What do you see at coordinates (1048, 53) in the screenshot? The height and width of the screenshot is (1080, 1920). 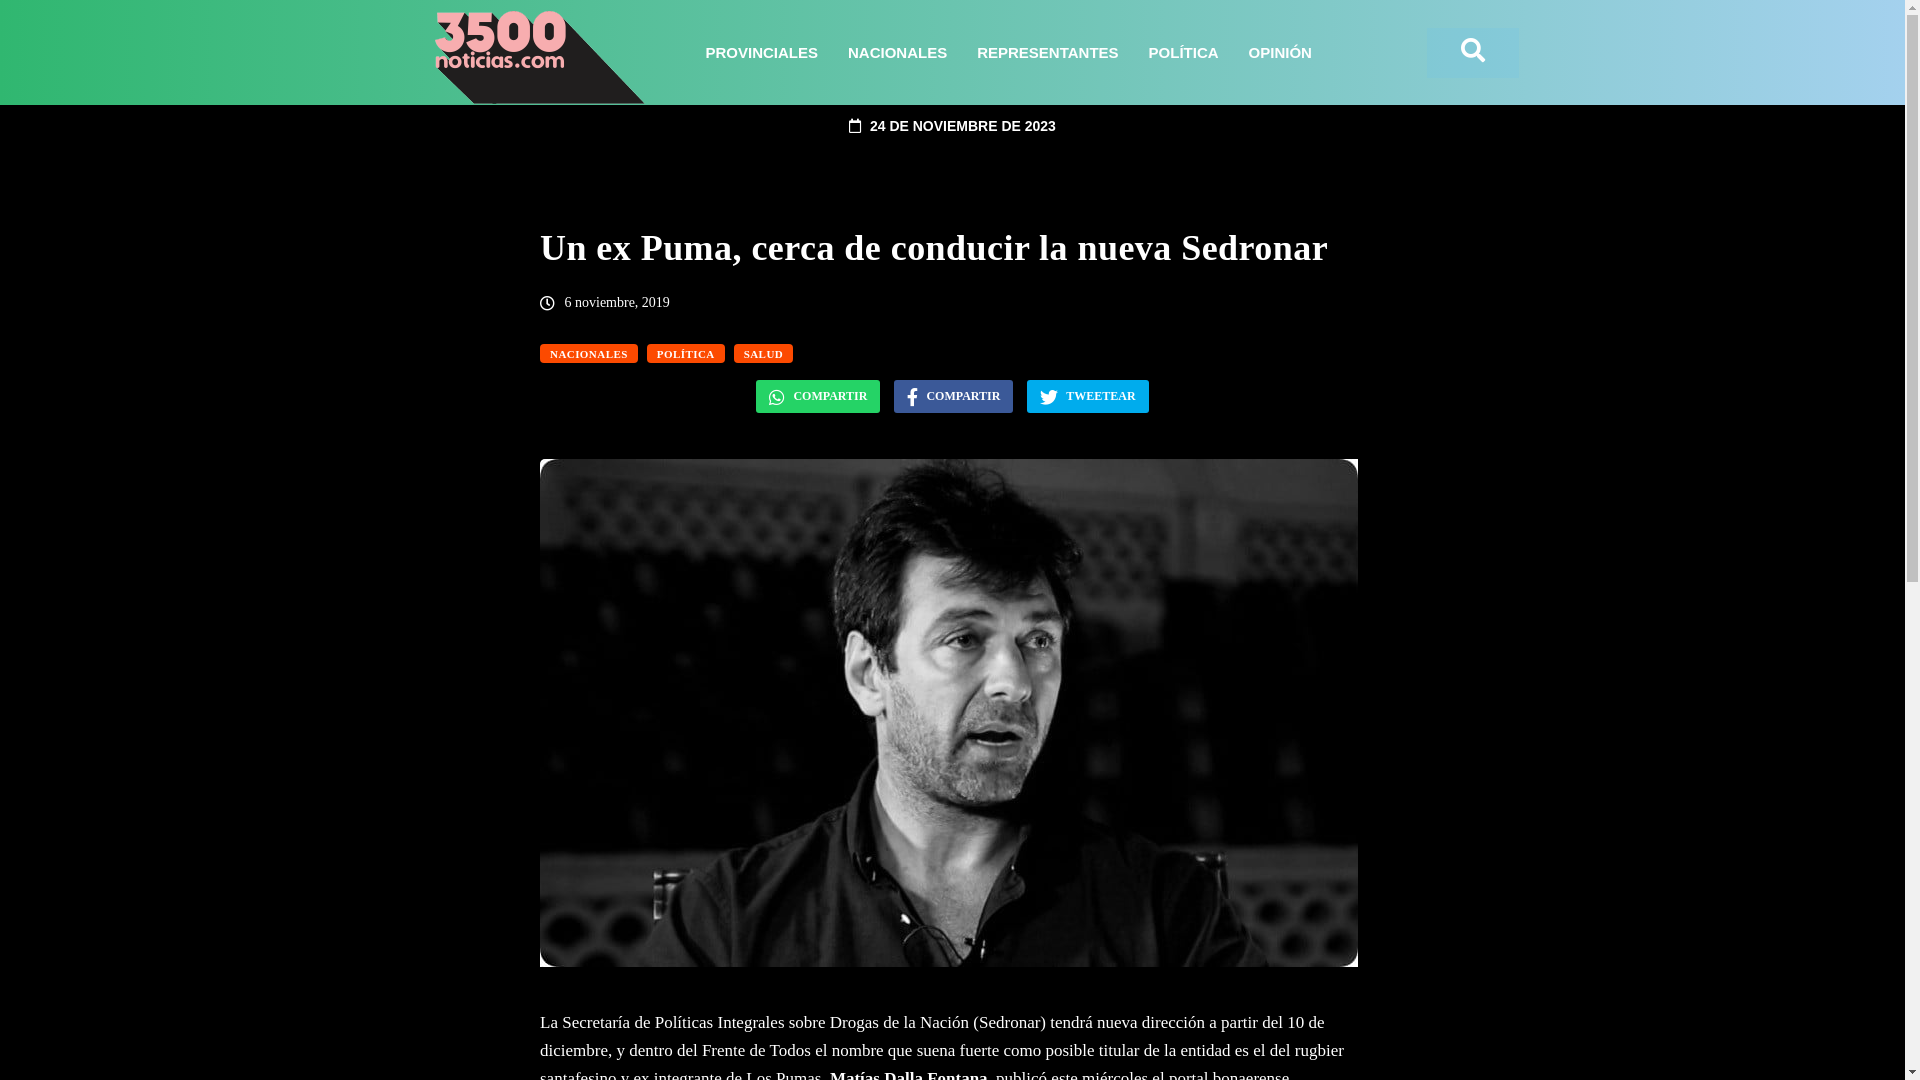 I see `REPRESENTANTES` at bounding box center [1048, 53].